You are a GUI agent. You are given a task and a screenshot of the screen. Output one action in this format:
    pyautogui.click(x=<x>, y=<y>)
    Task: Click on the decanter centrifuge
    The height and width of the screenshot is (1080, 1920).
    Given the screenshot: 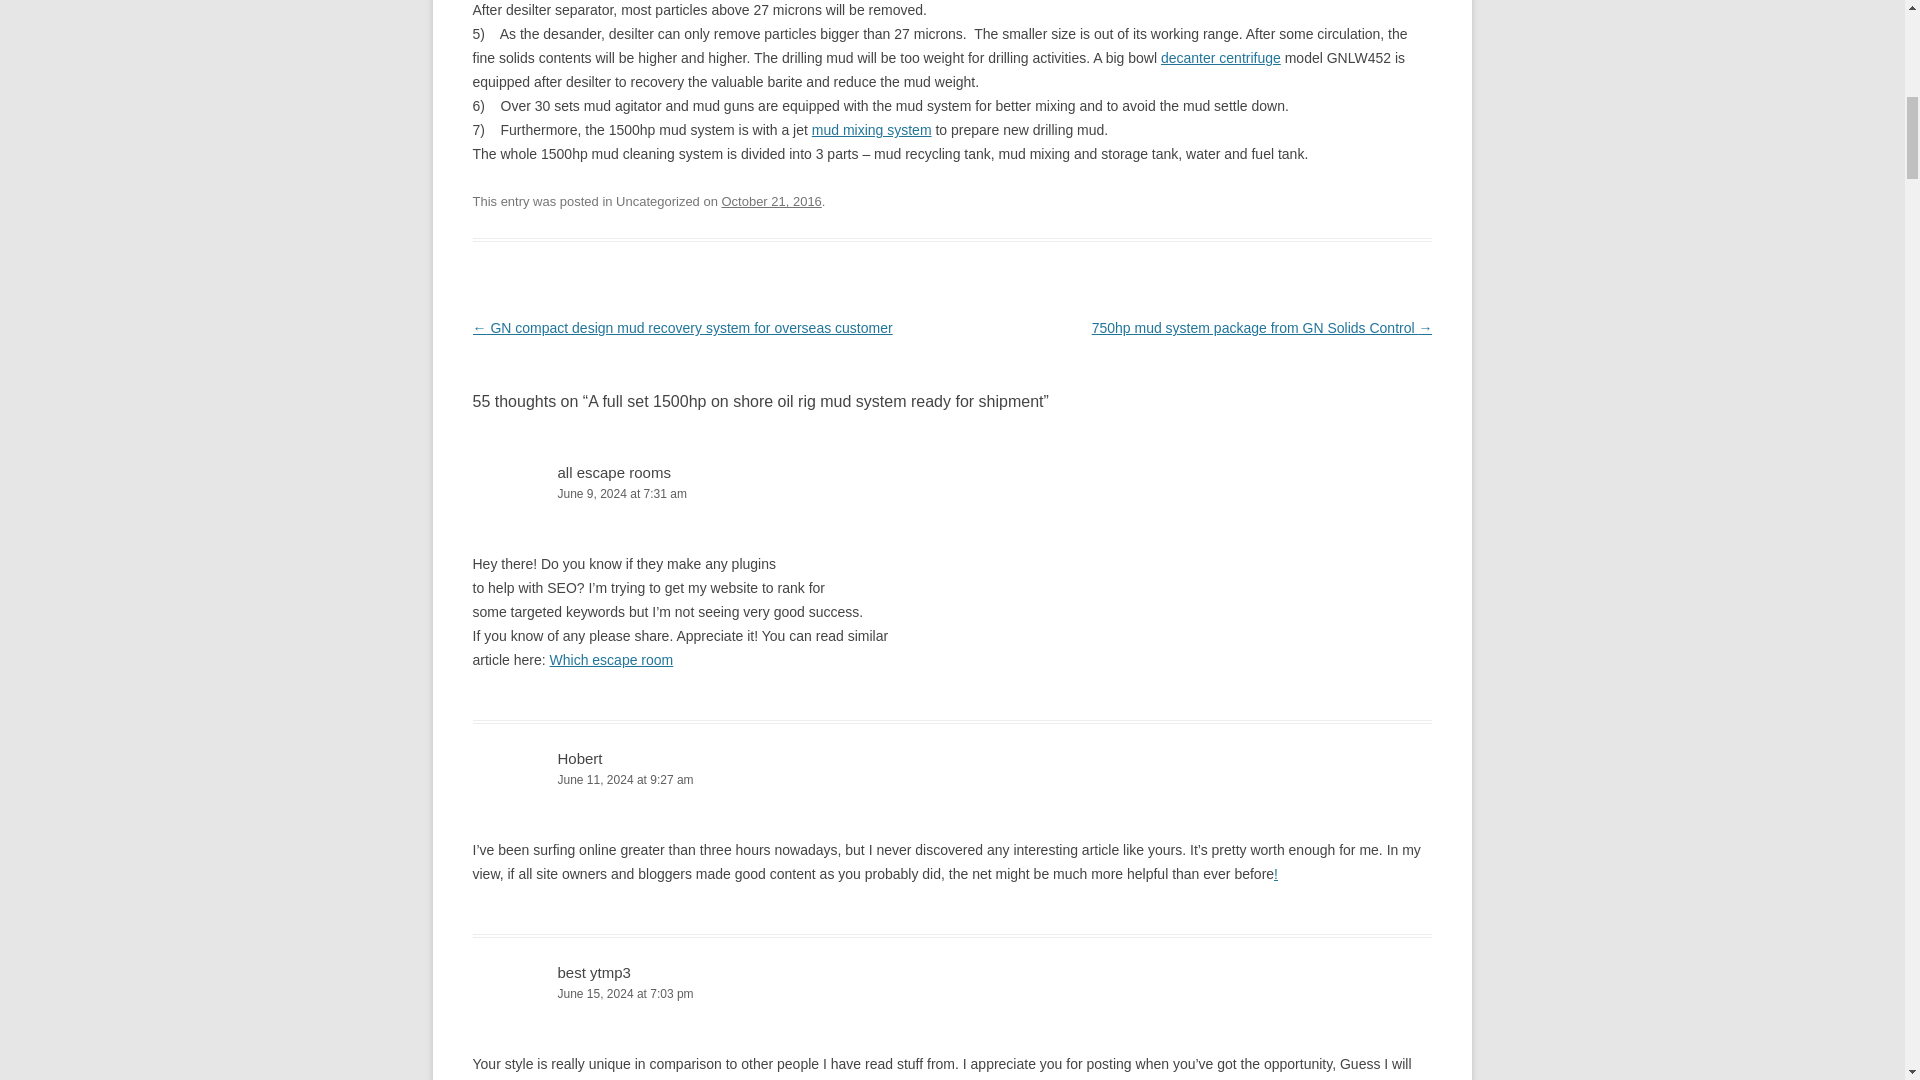 What is the action you would take?
    pyautogui.click(x=1220, y=57)
    